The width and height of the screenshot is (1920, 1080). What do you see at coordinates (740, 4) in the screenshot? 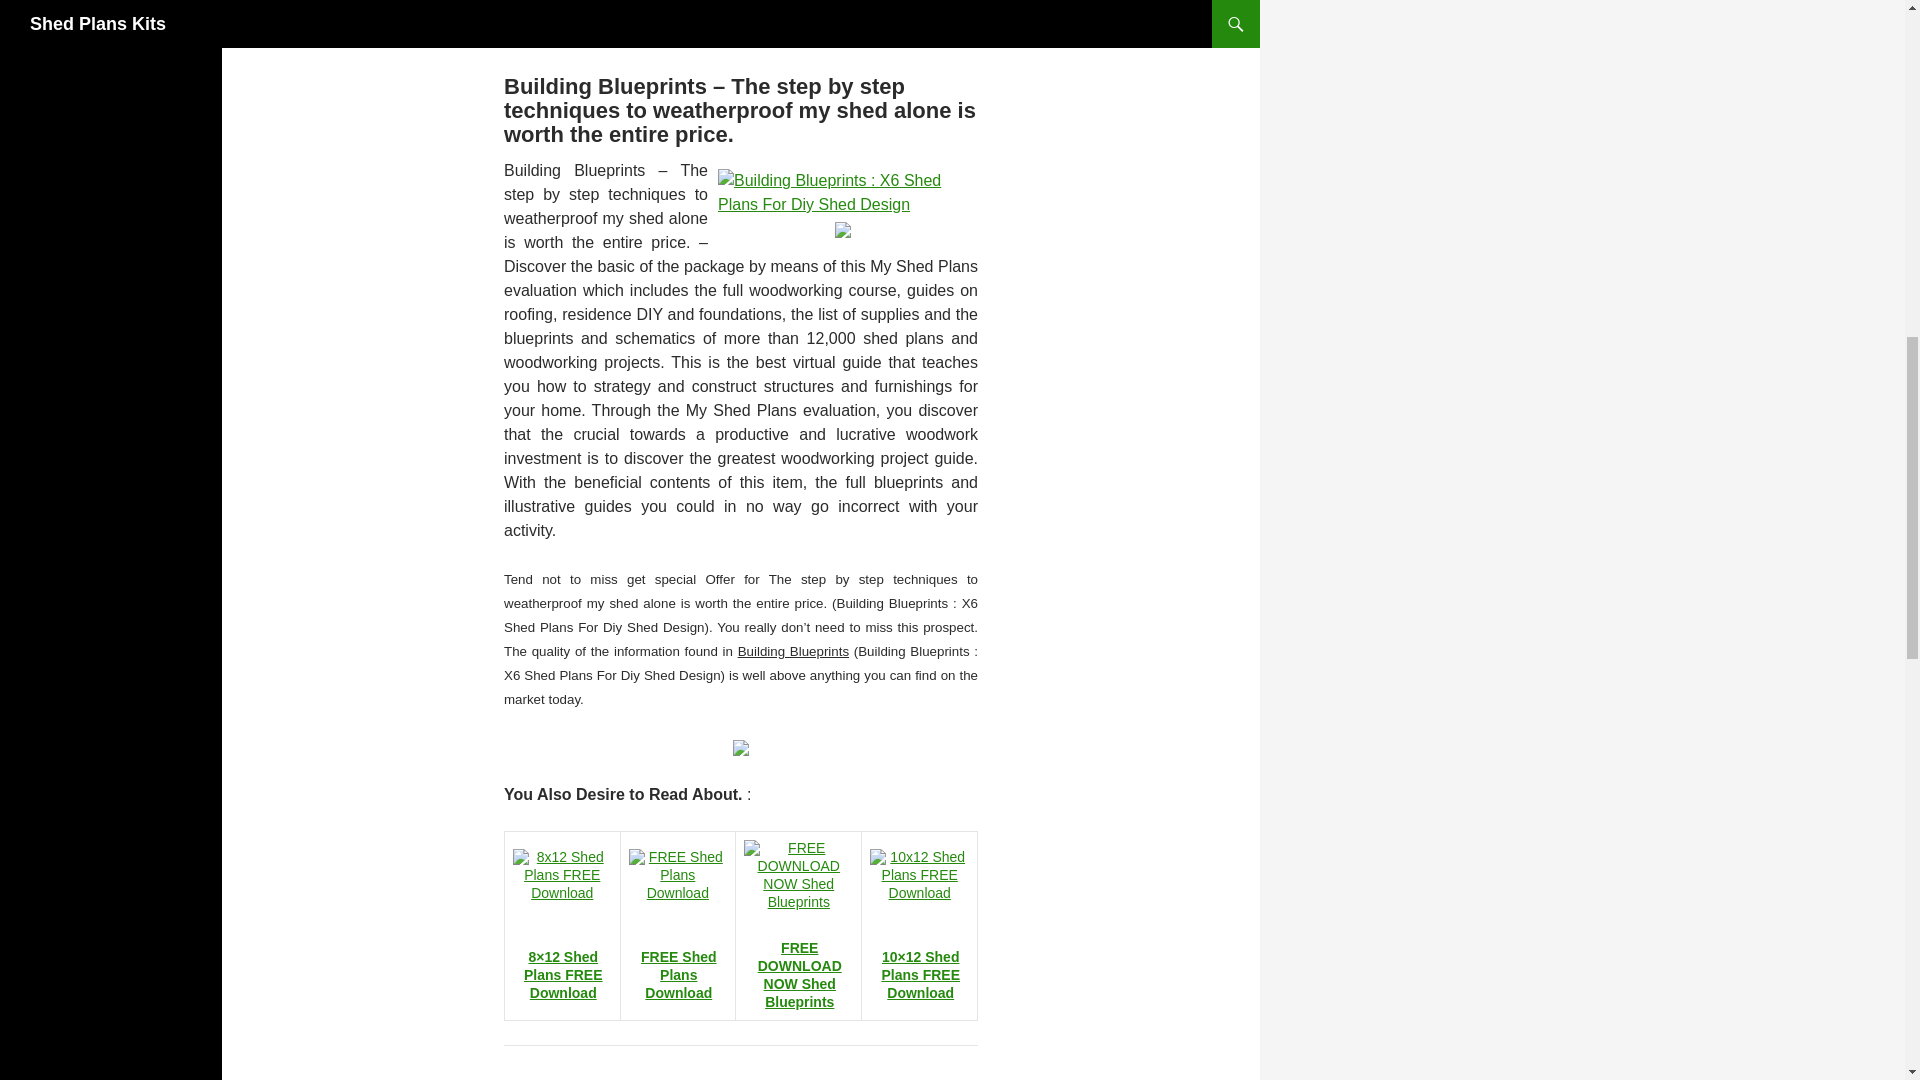
I see `building blueprints` at bounding box center [740, 4].